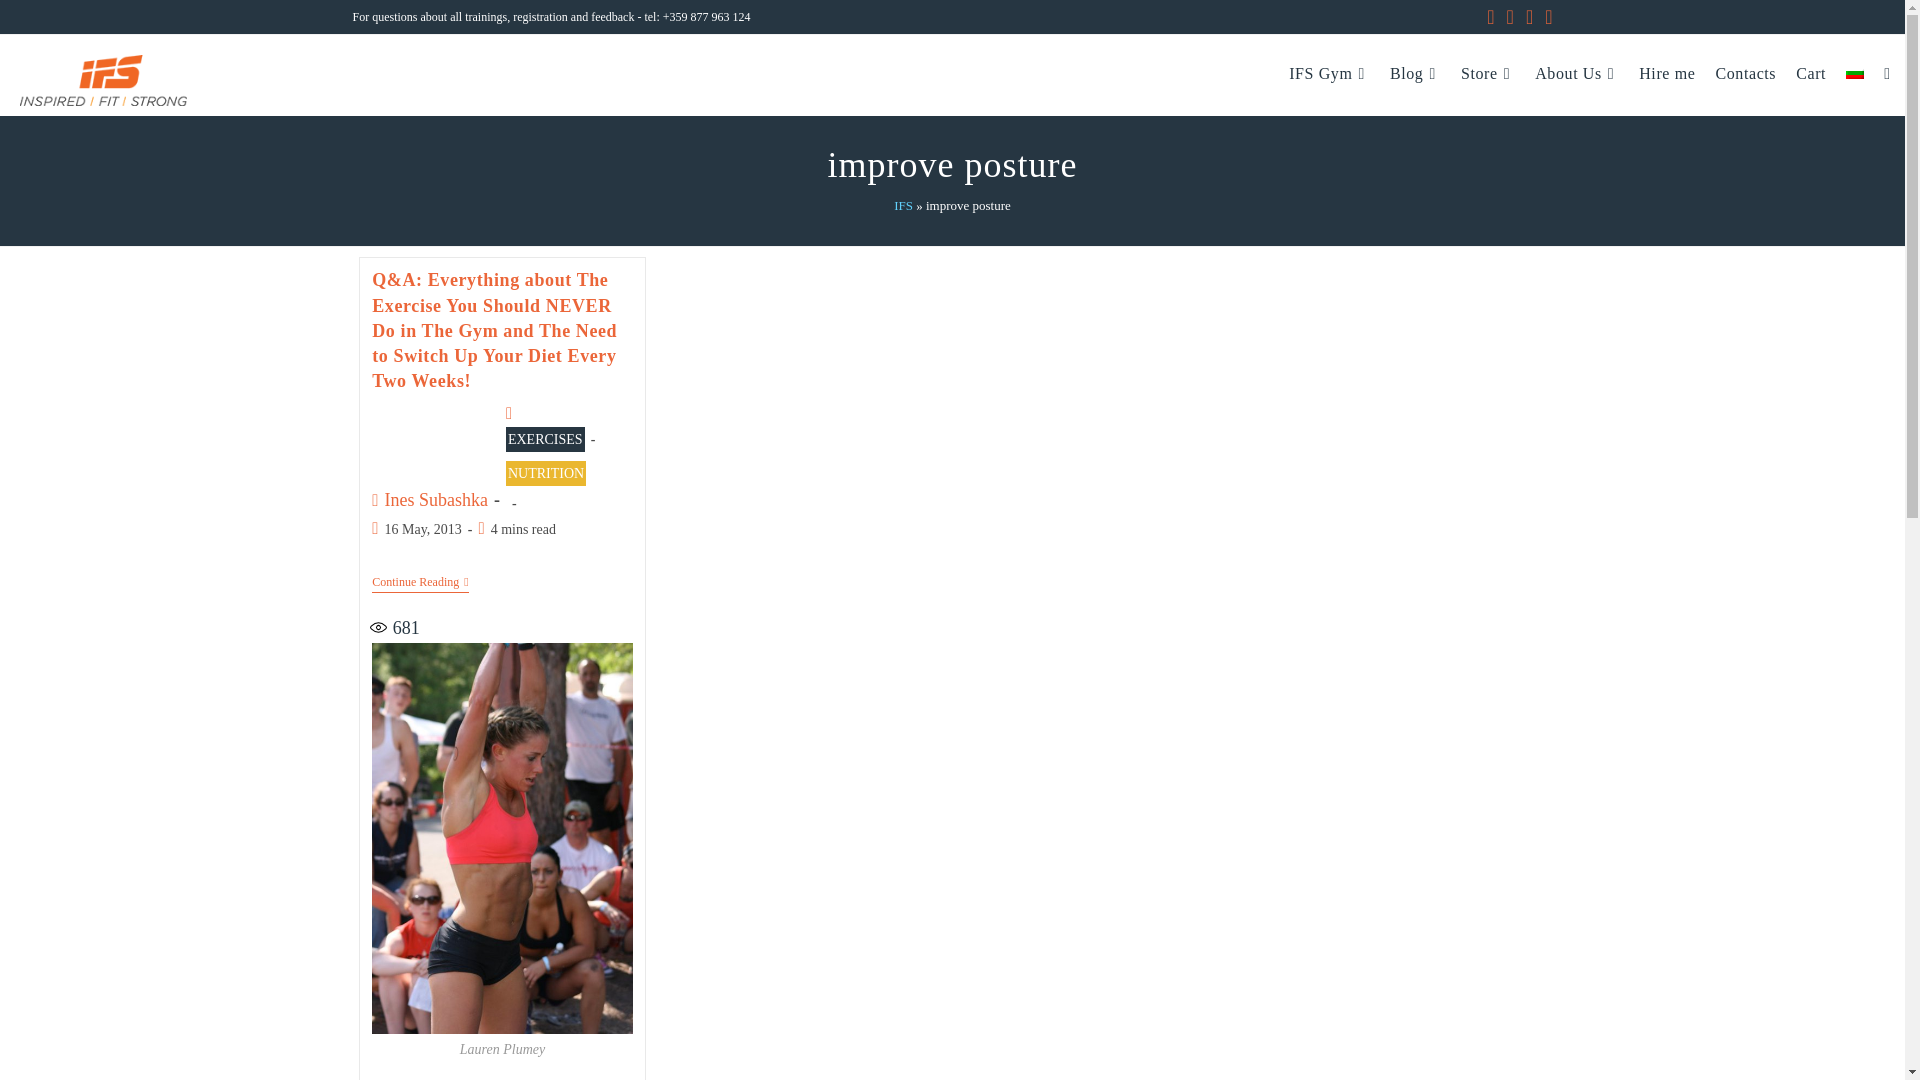  Describe the element at coordinates (1810, 73) in the screenshot. I see `Cart` at that location.